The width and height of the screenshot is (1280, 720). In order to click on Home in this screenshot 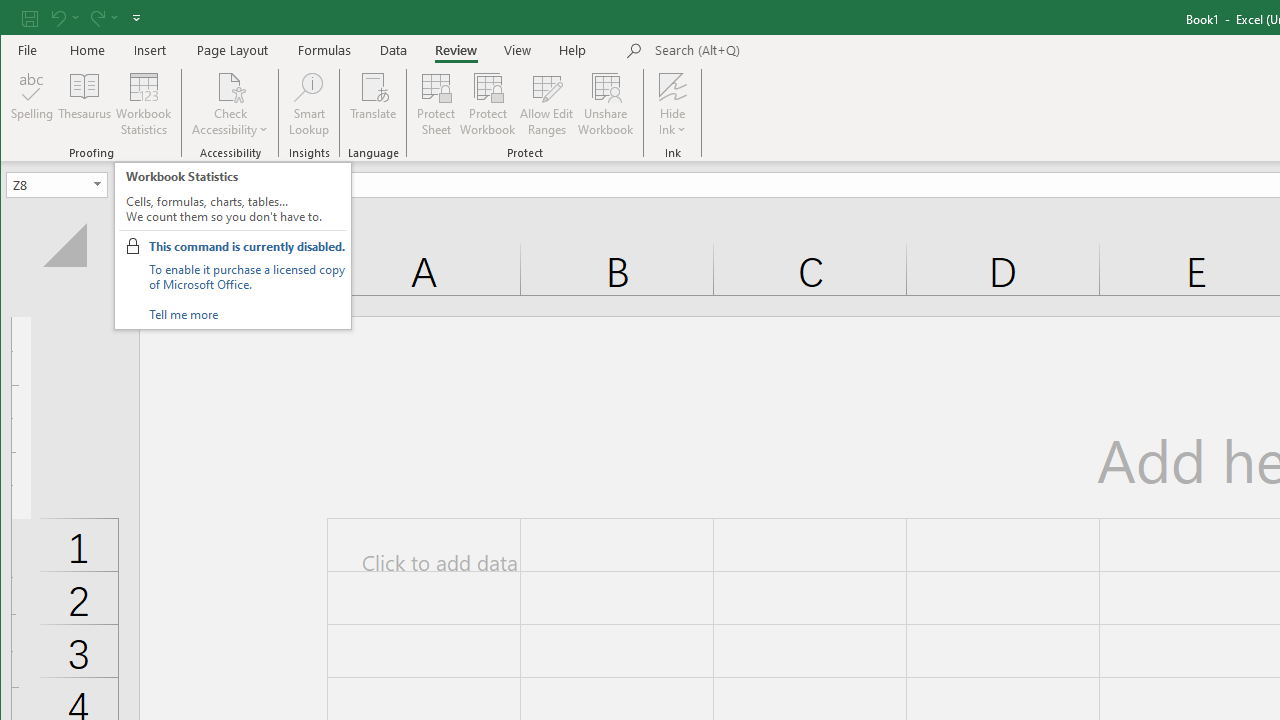, I will do `click(88, 50)`.